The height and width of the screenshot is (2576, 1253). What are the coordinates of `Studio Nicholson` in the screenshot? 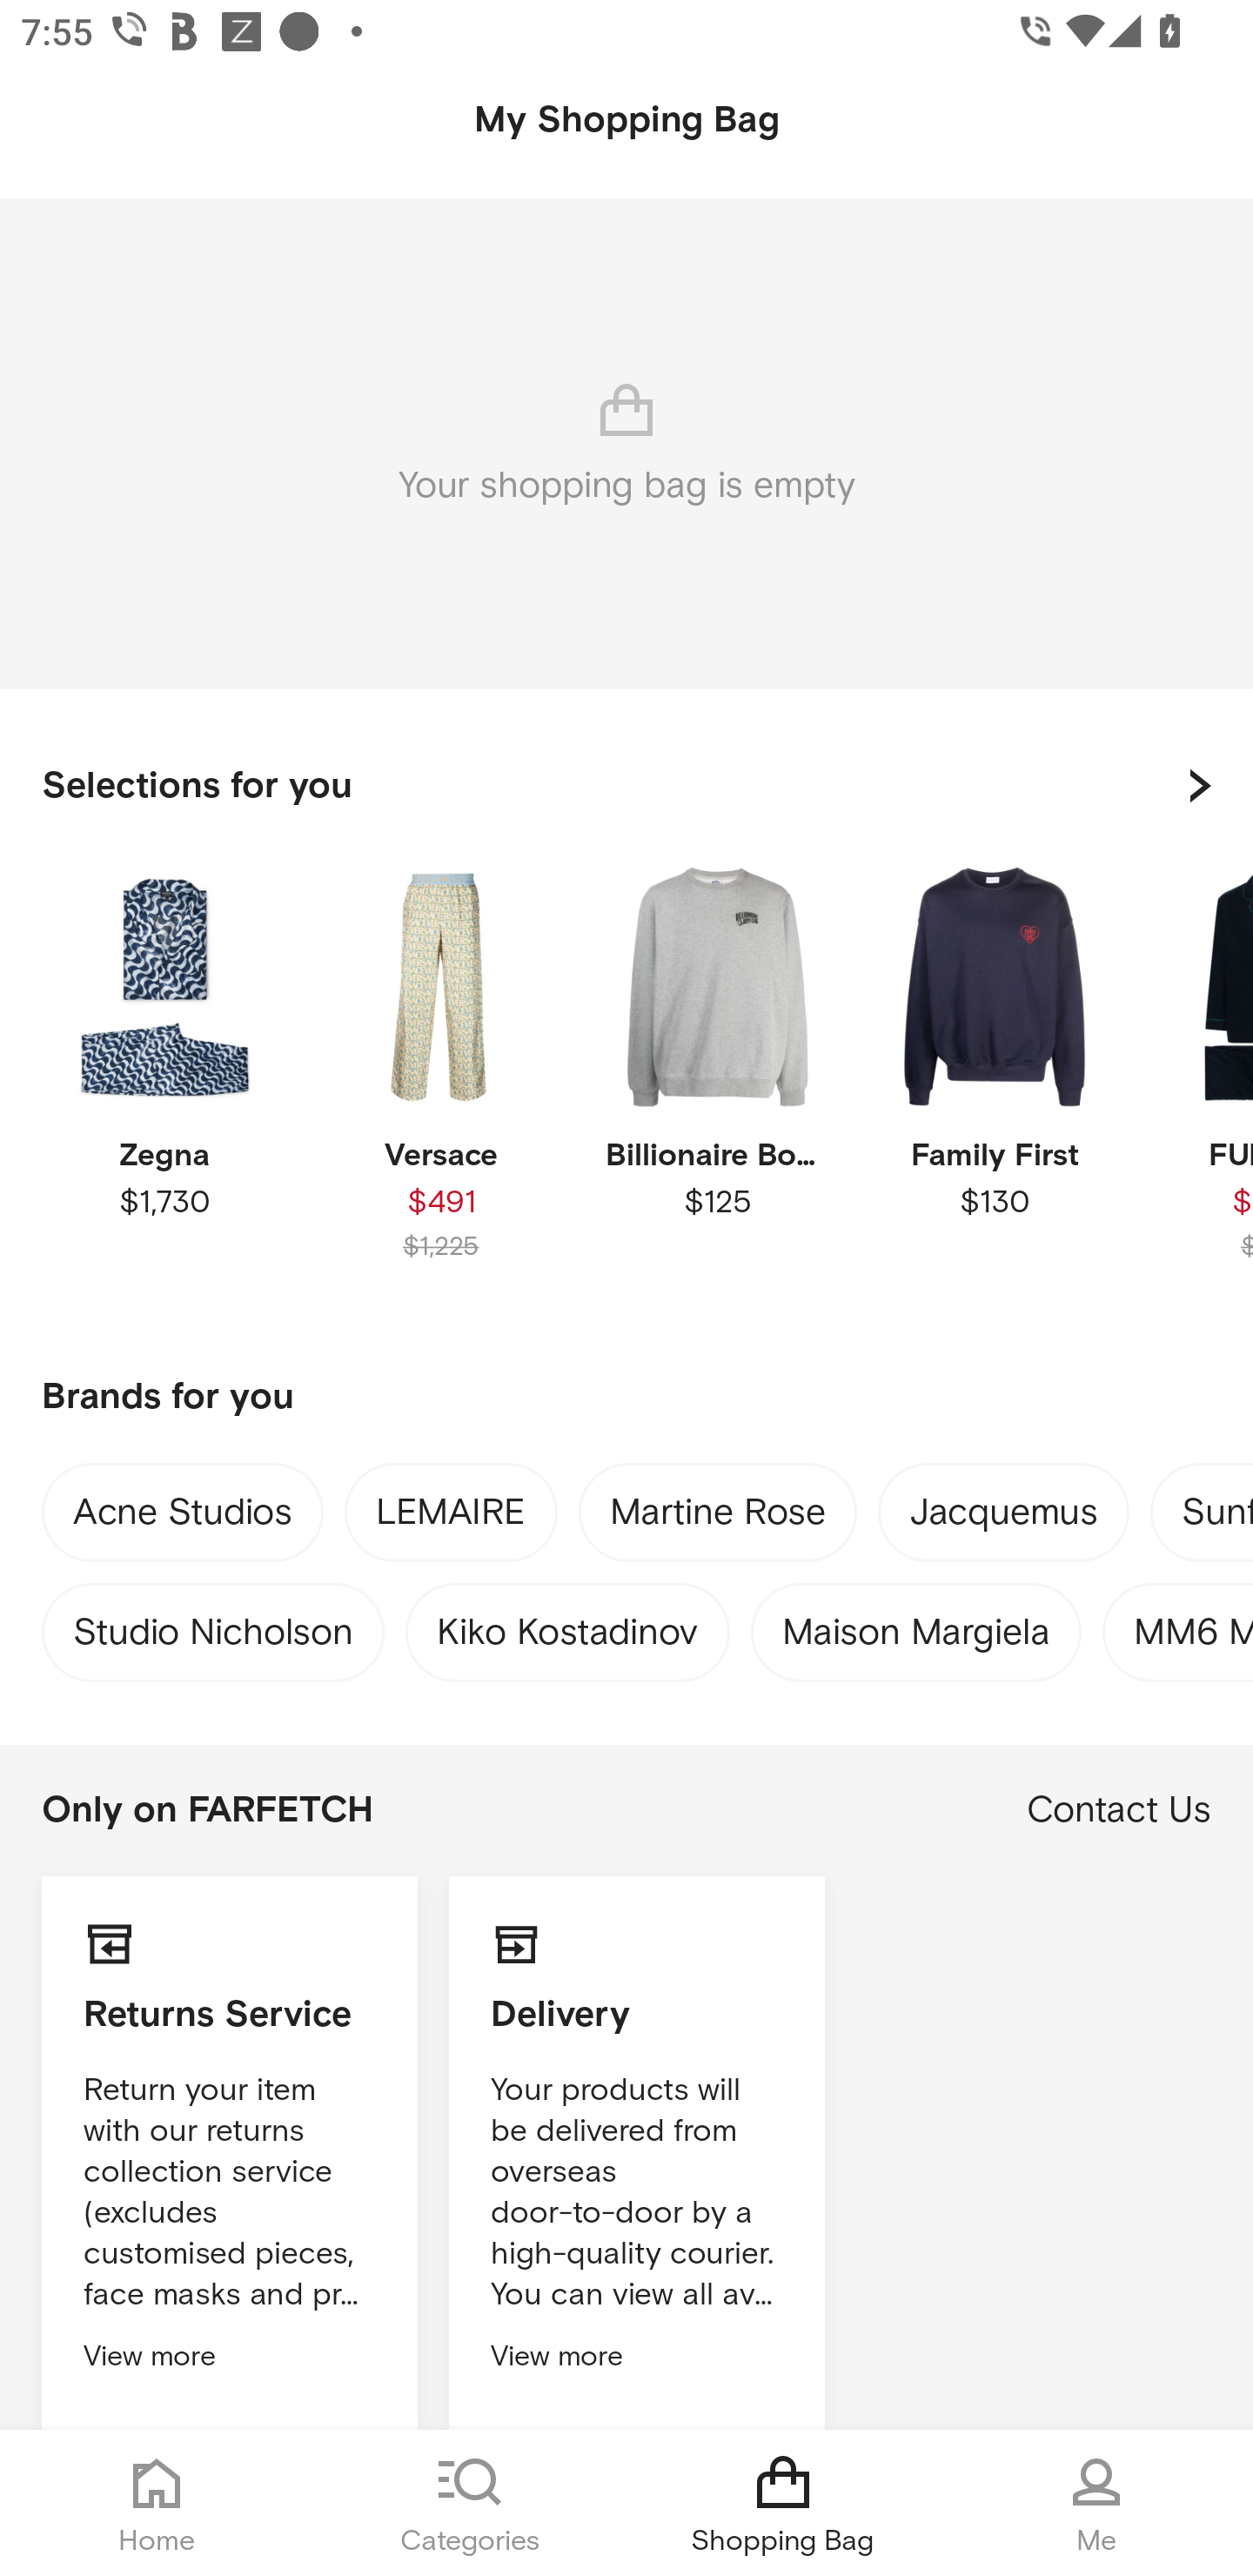 It's located at (212, 1625).